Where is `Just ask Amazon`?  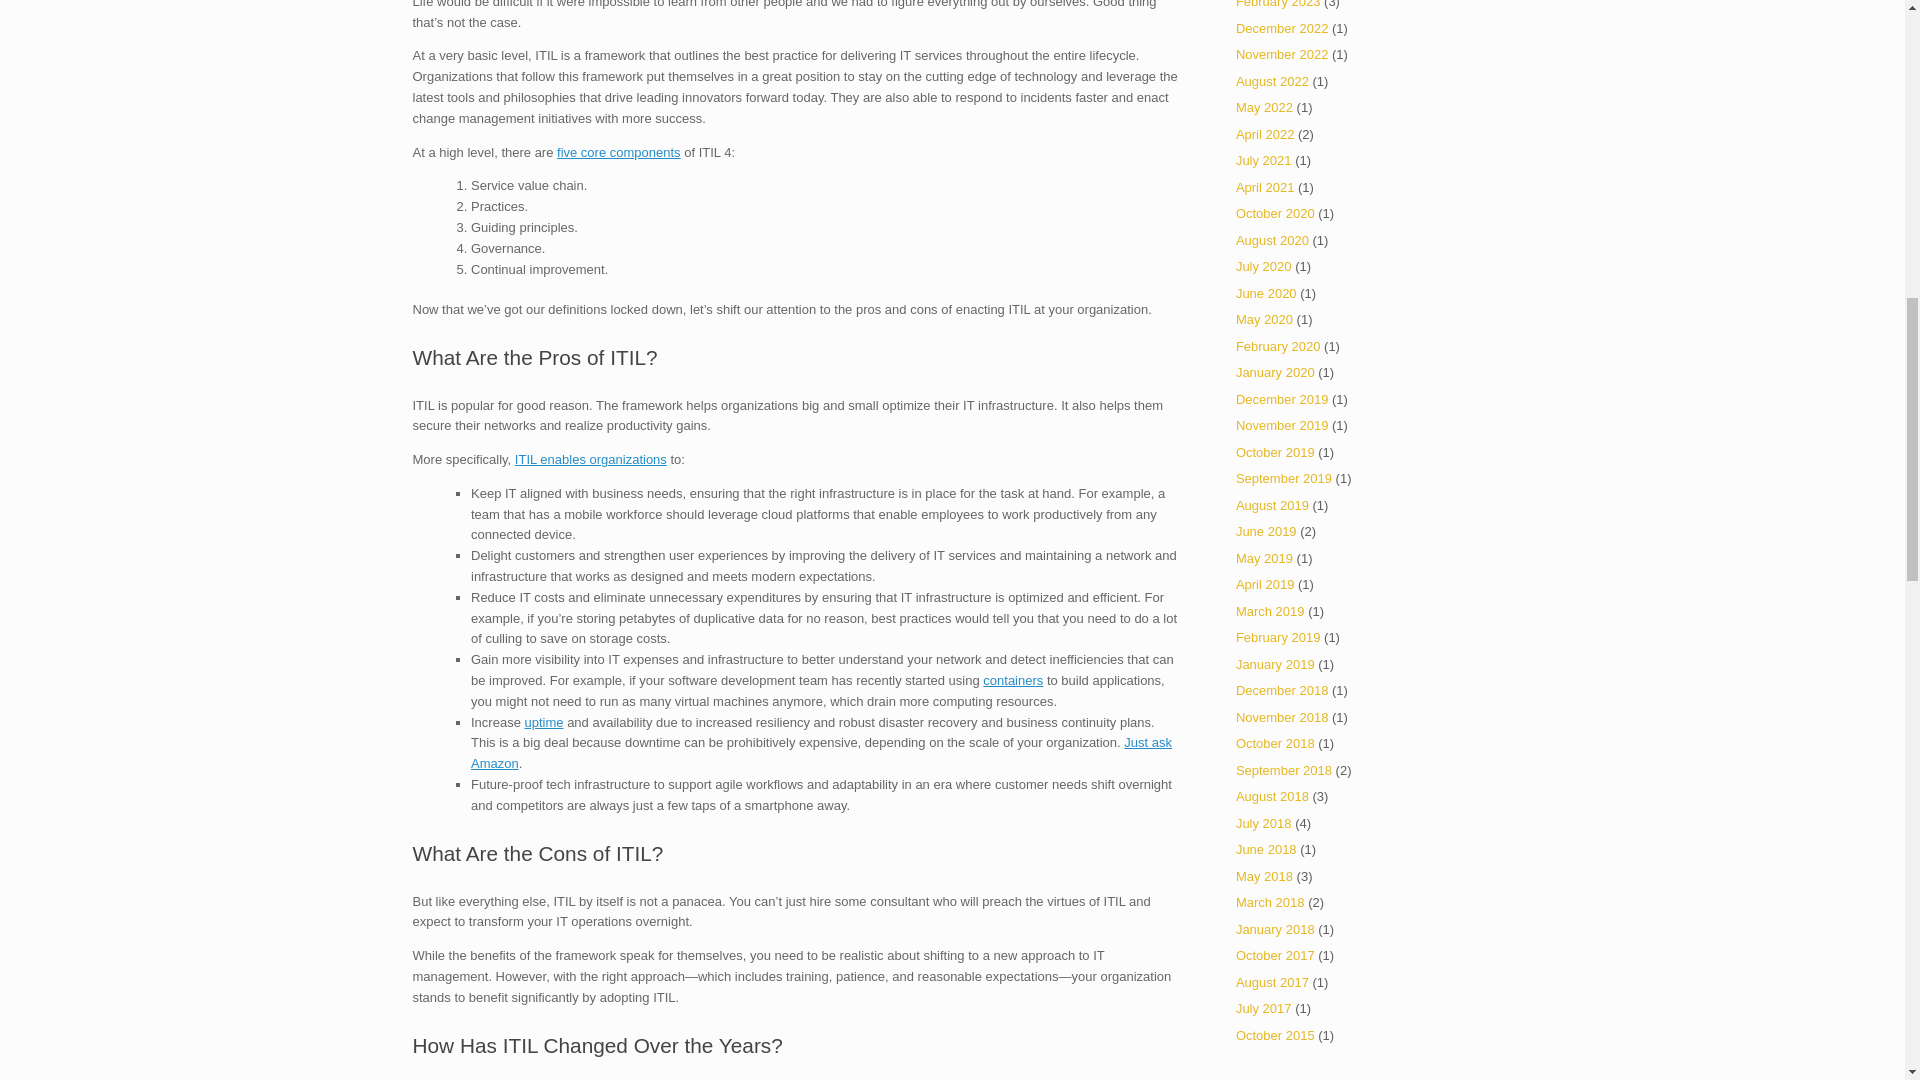
Just ask Amazon is located at coordinates (820, 753).